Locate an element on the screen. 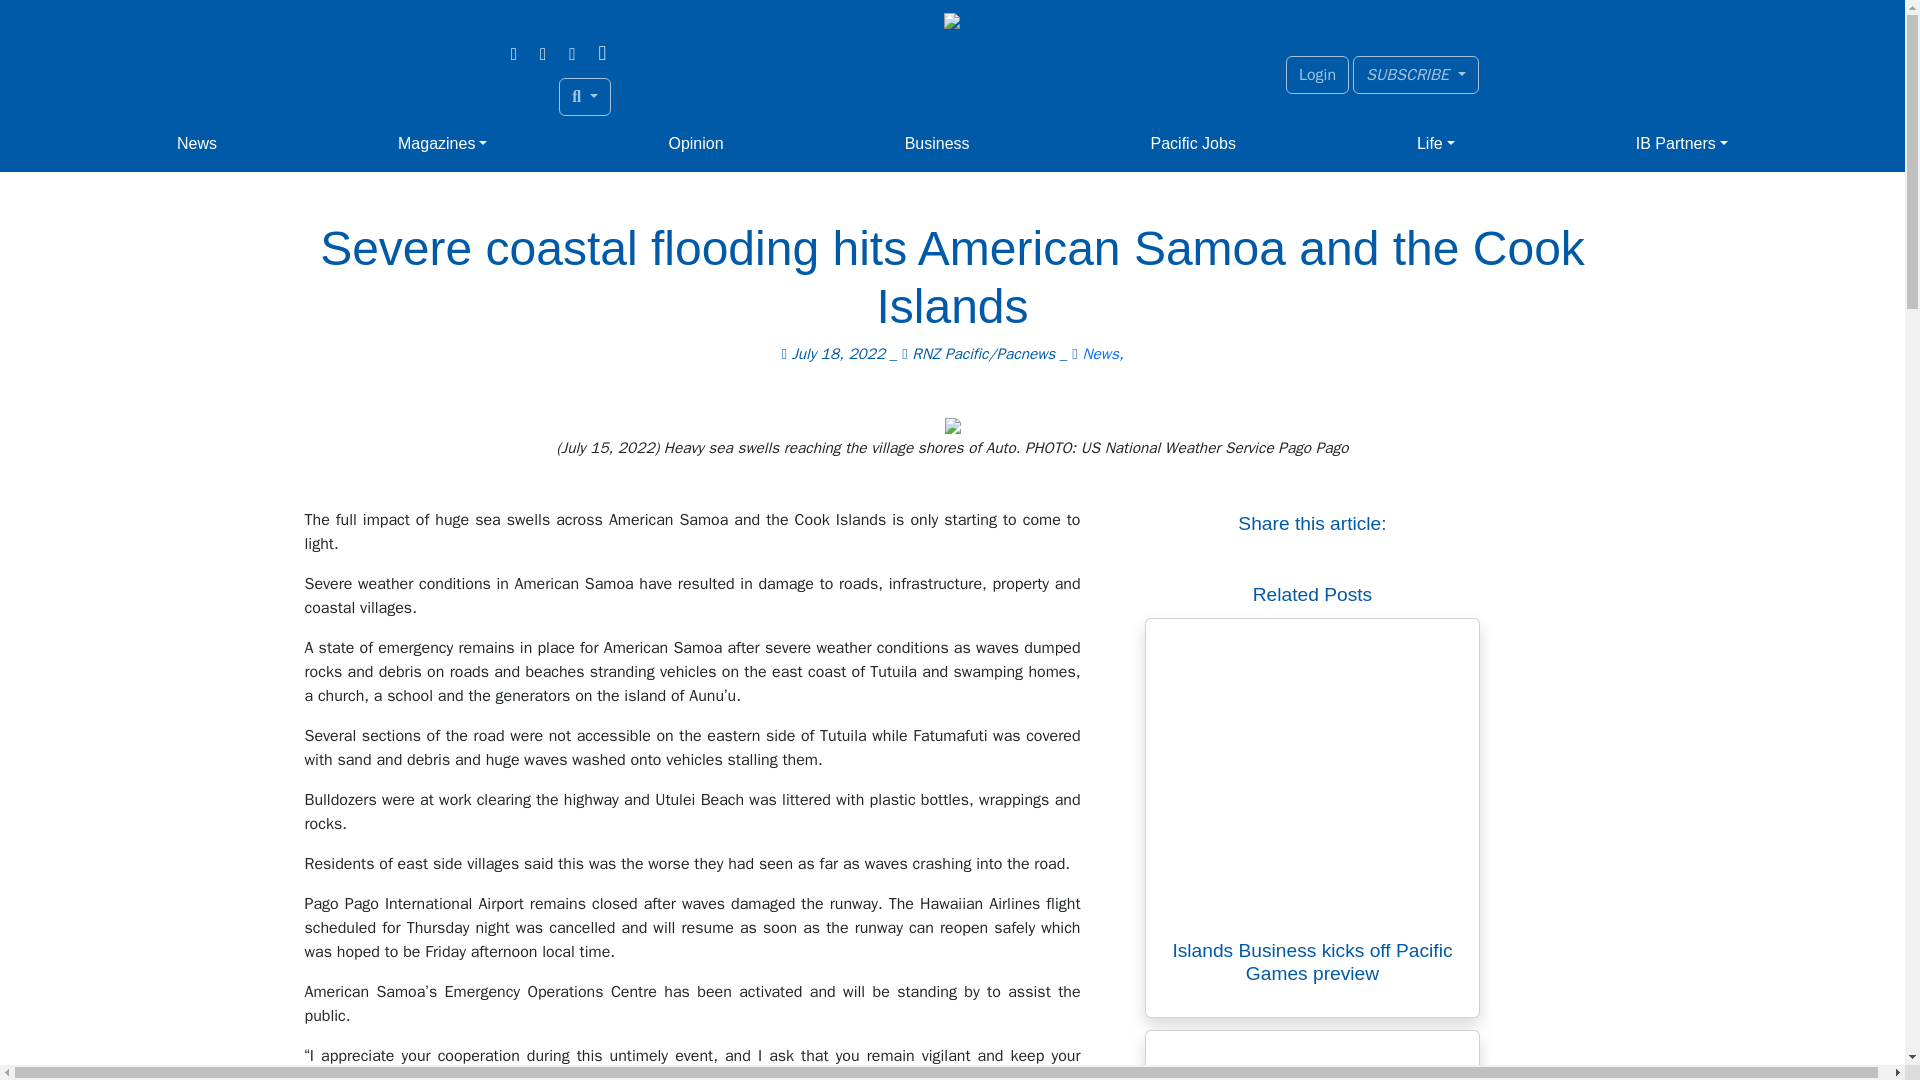  IB Partners is located at coordinates (1682, 144).